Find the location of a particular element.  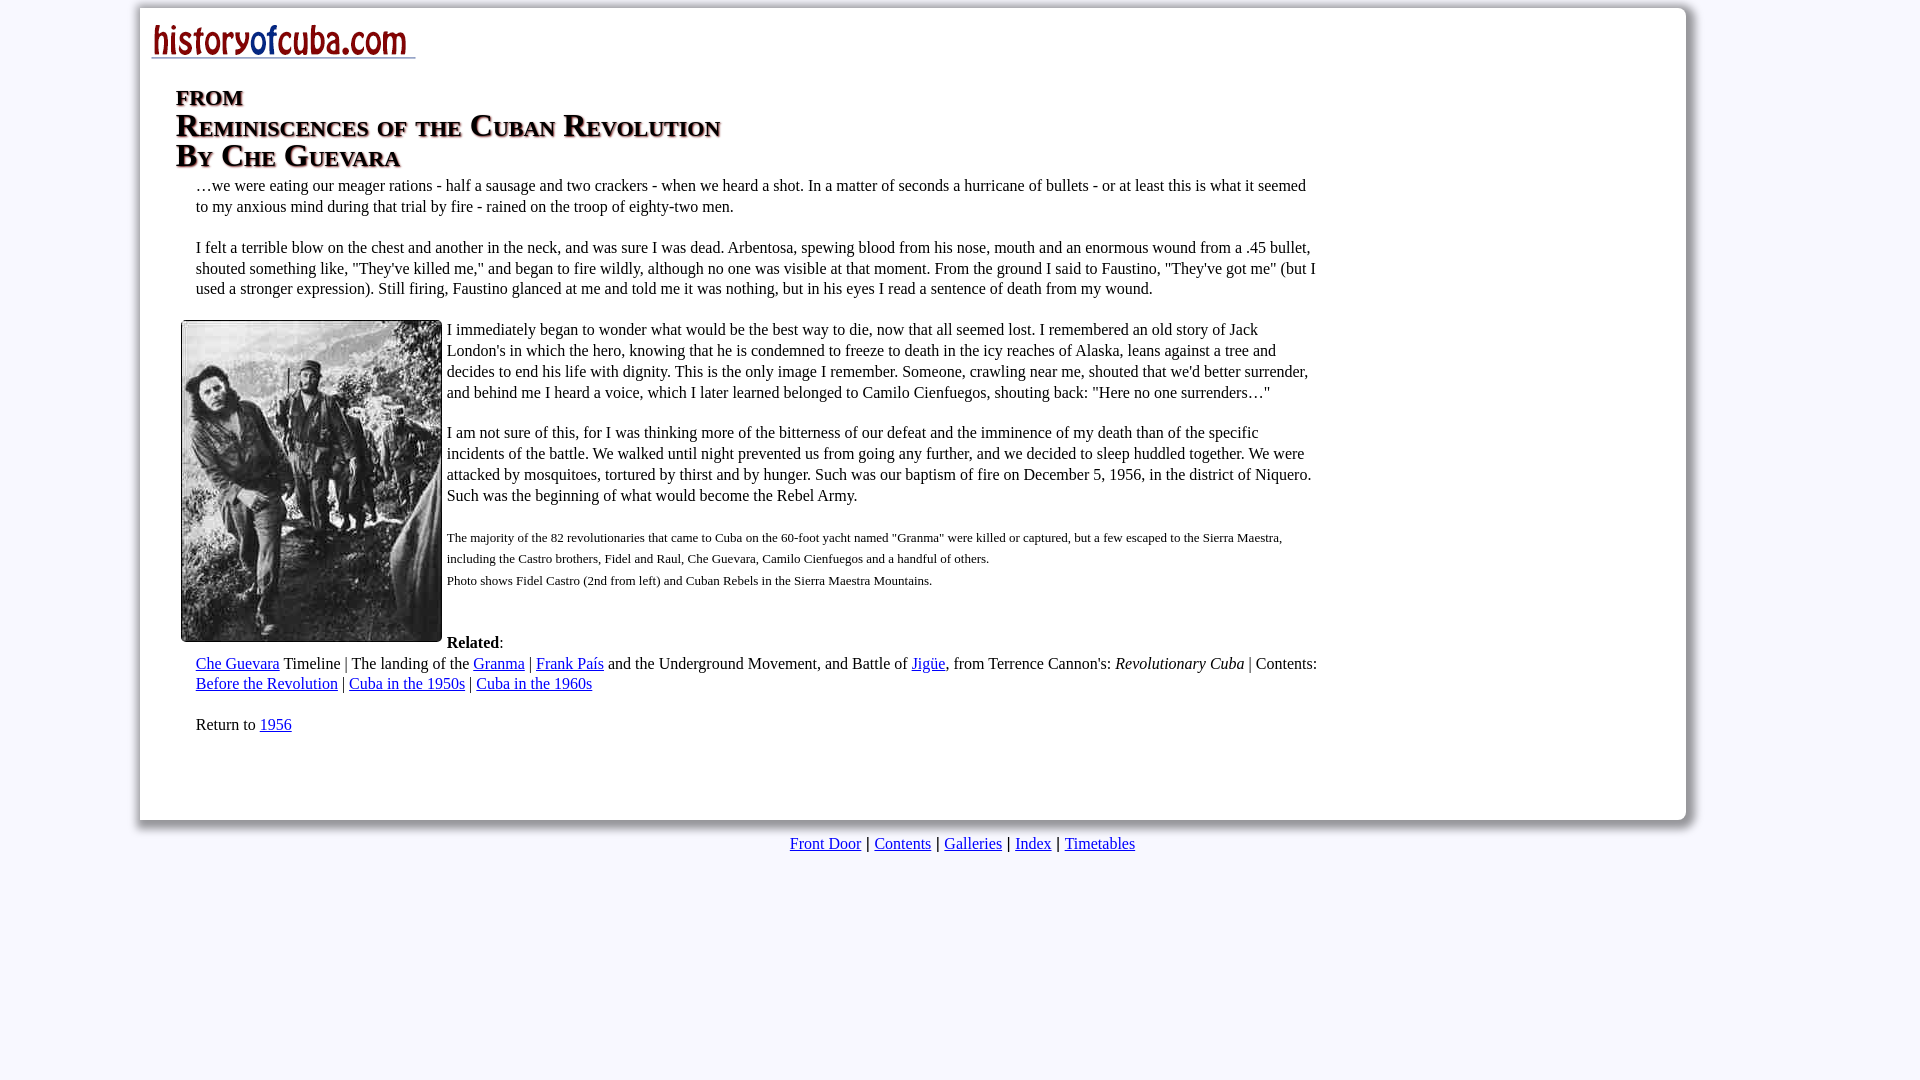

Front Door is located at coordinates (826, 843).